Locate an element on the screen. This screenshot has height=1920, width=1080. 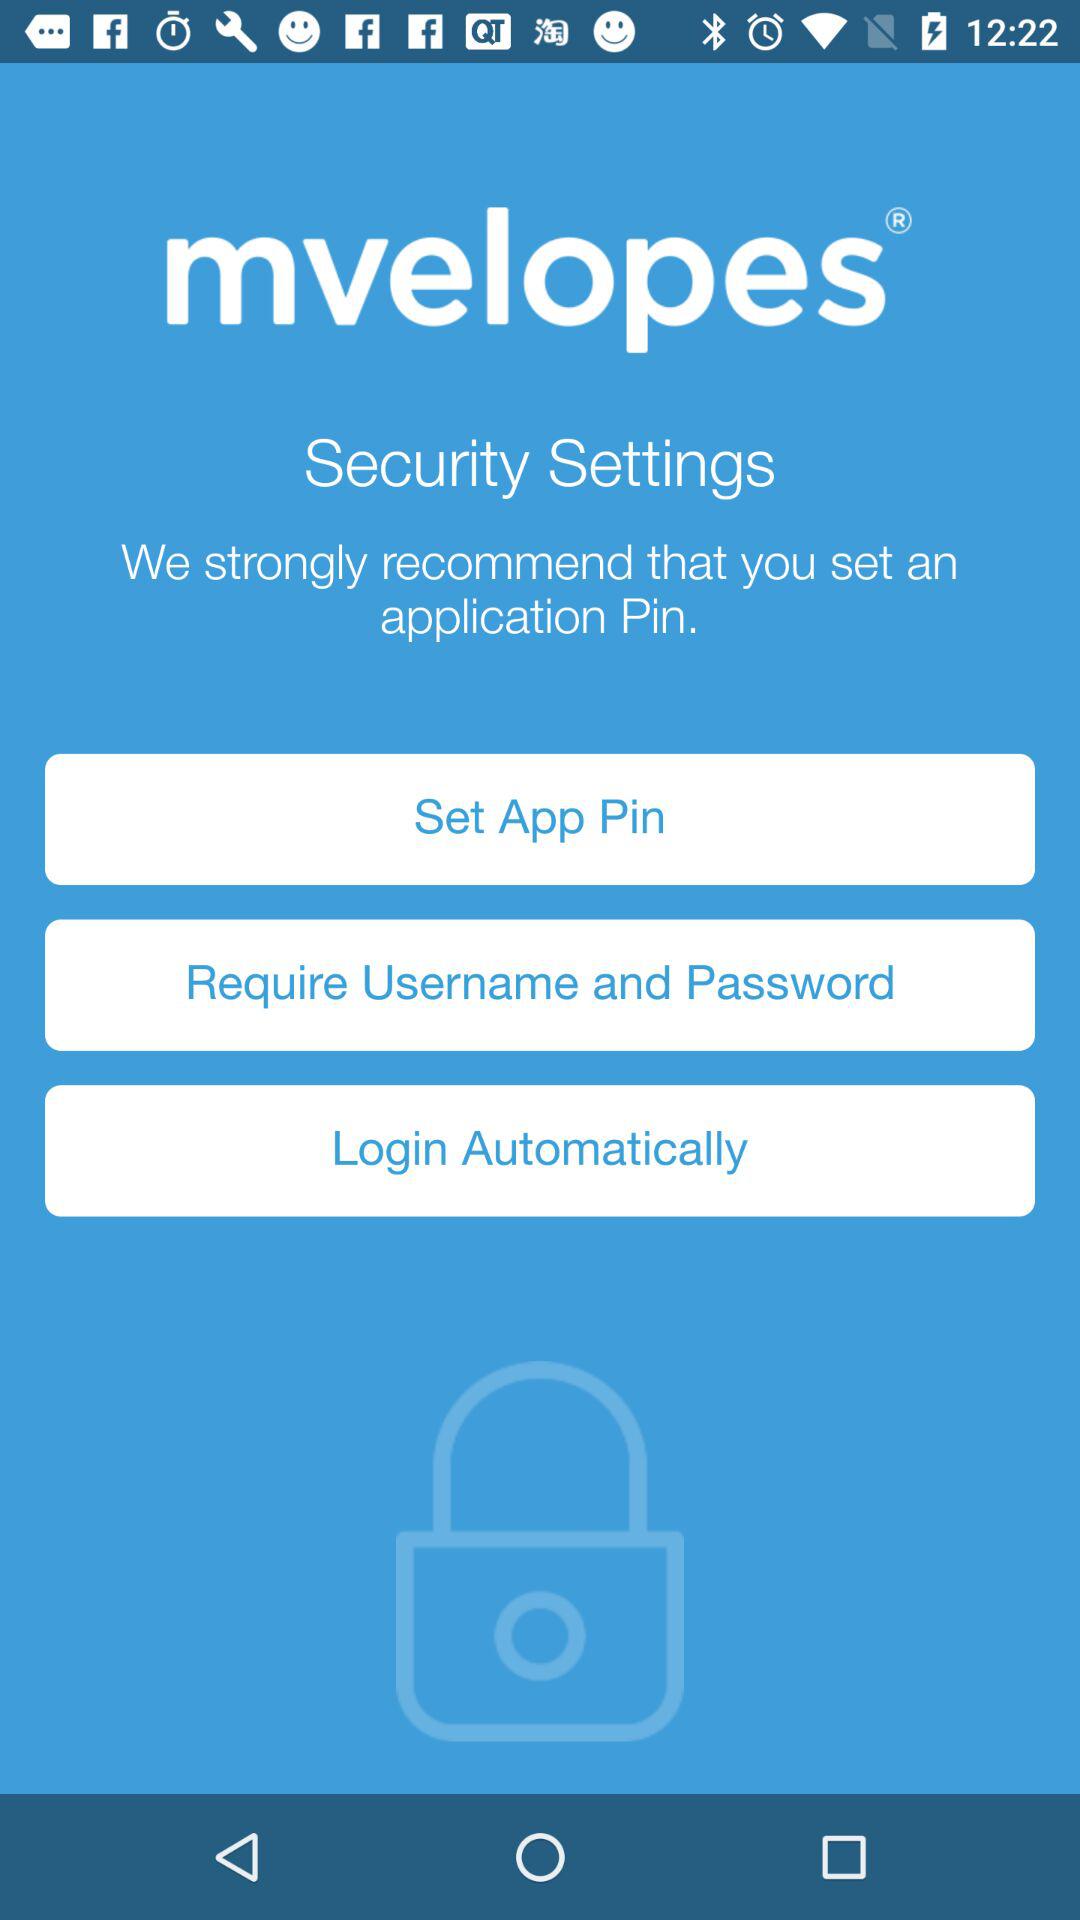
choose the icon above login automatically icon is located at coordinates (540, 984).